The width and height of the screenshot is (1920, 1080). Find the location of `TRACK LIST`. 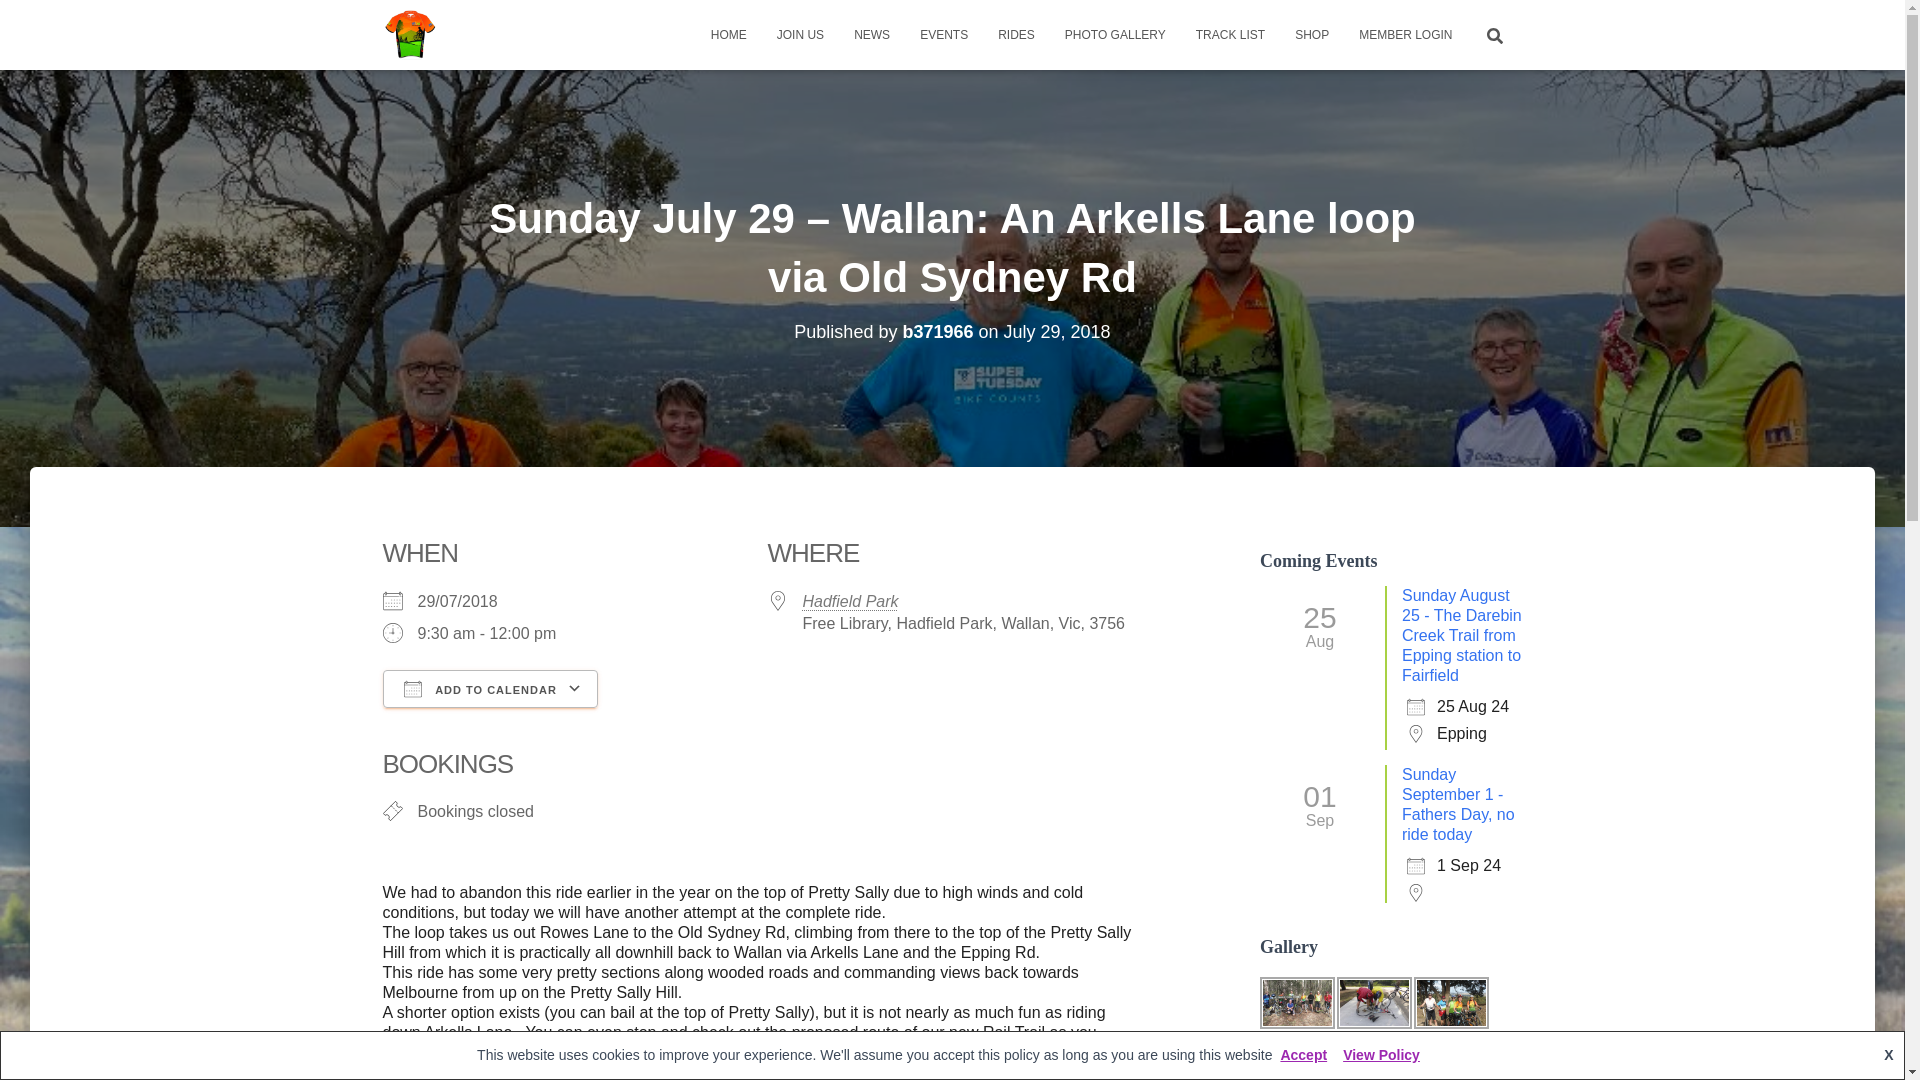

TRACK LIST is located at coordinates (1230, 34).